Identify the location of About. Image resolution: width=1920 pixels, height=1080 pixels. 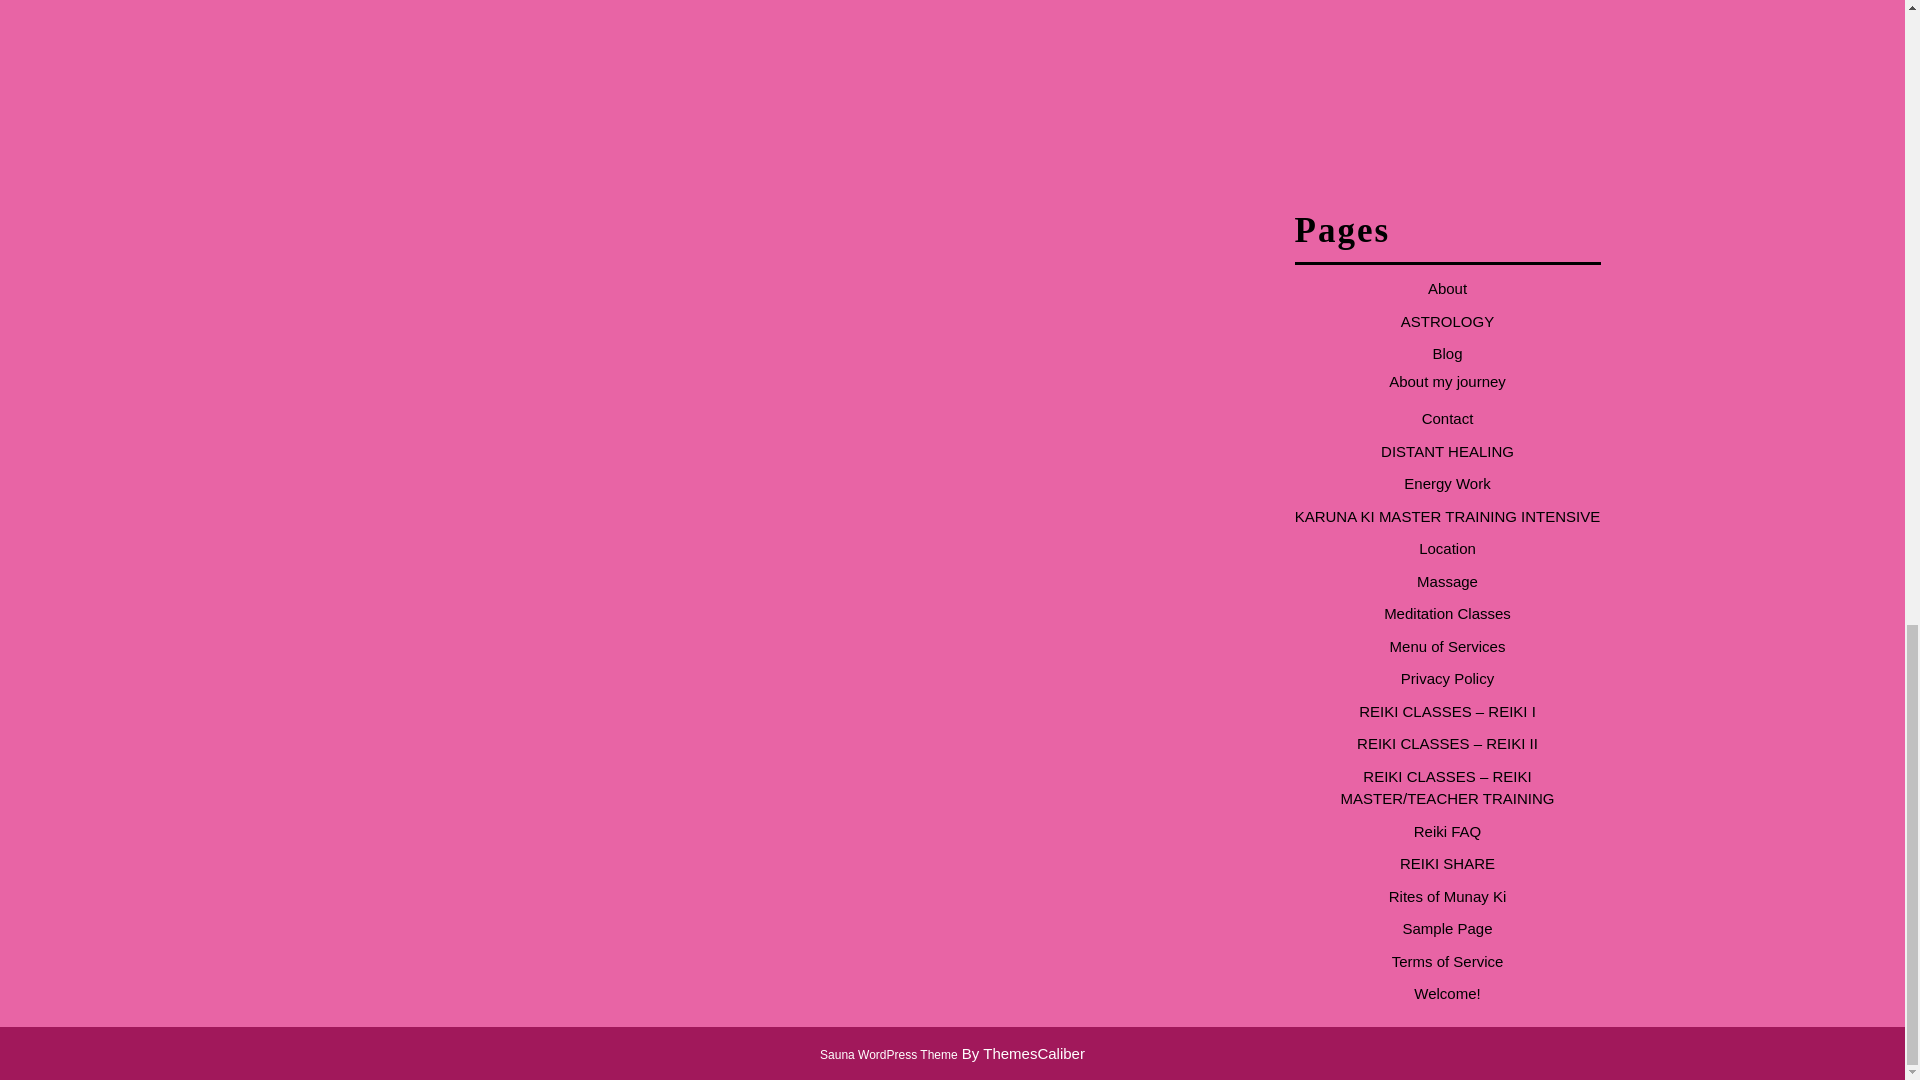
(1447, 288).